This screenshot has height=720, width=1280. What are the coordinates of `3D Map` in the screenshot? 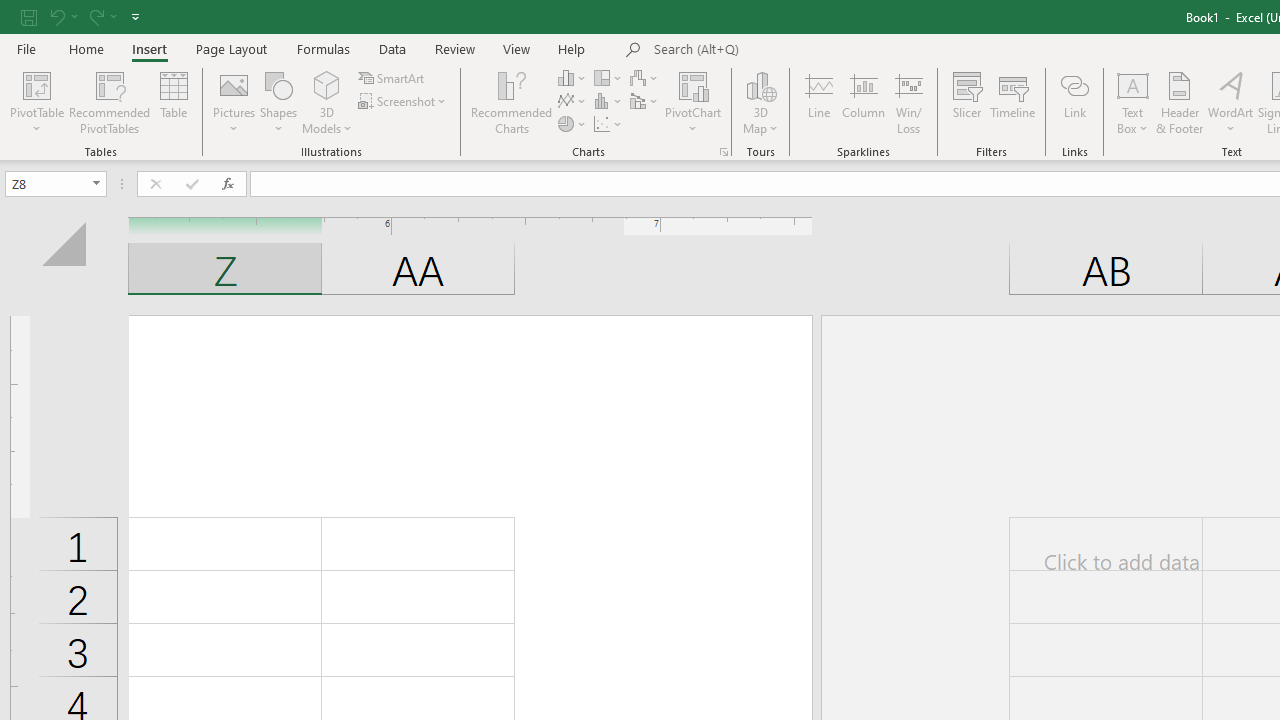 It's located at (760, 102).